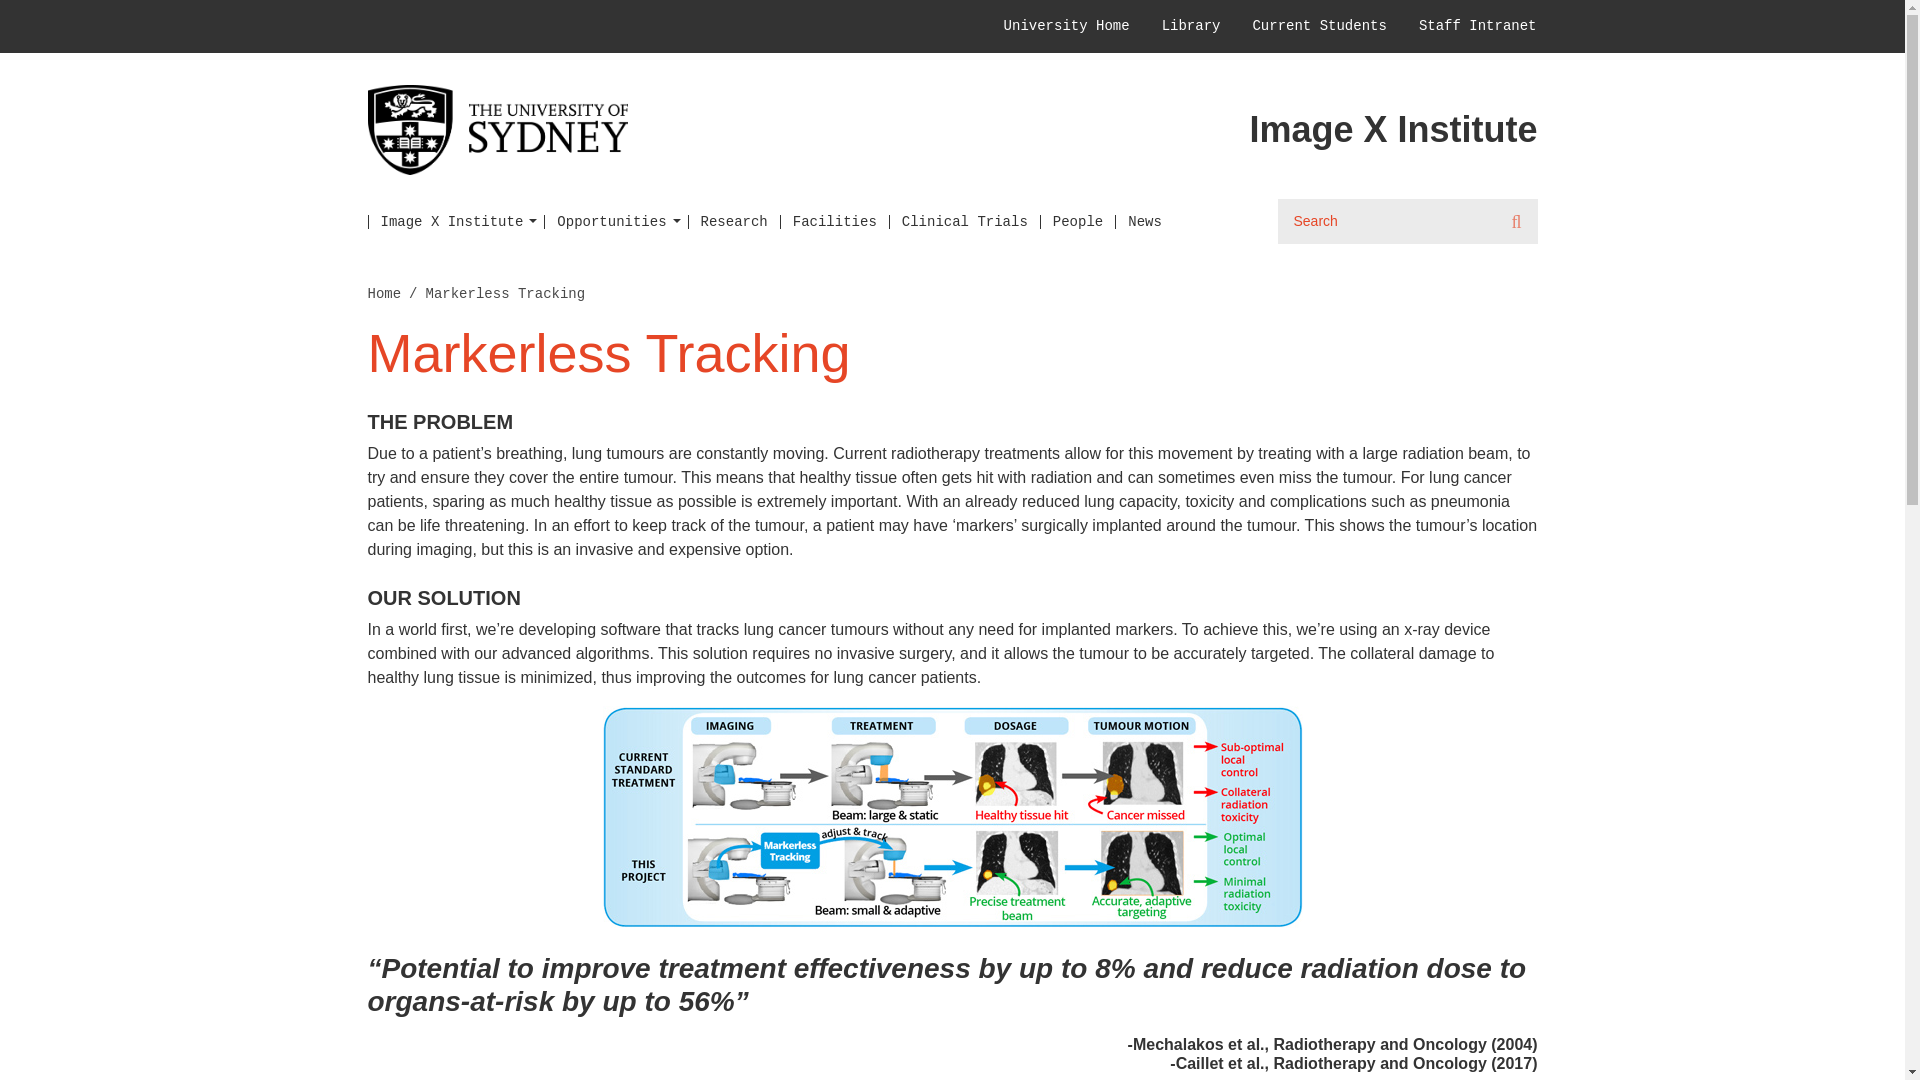  I want to click on Home, so click(384, 294).